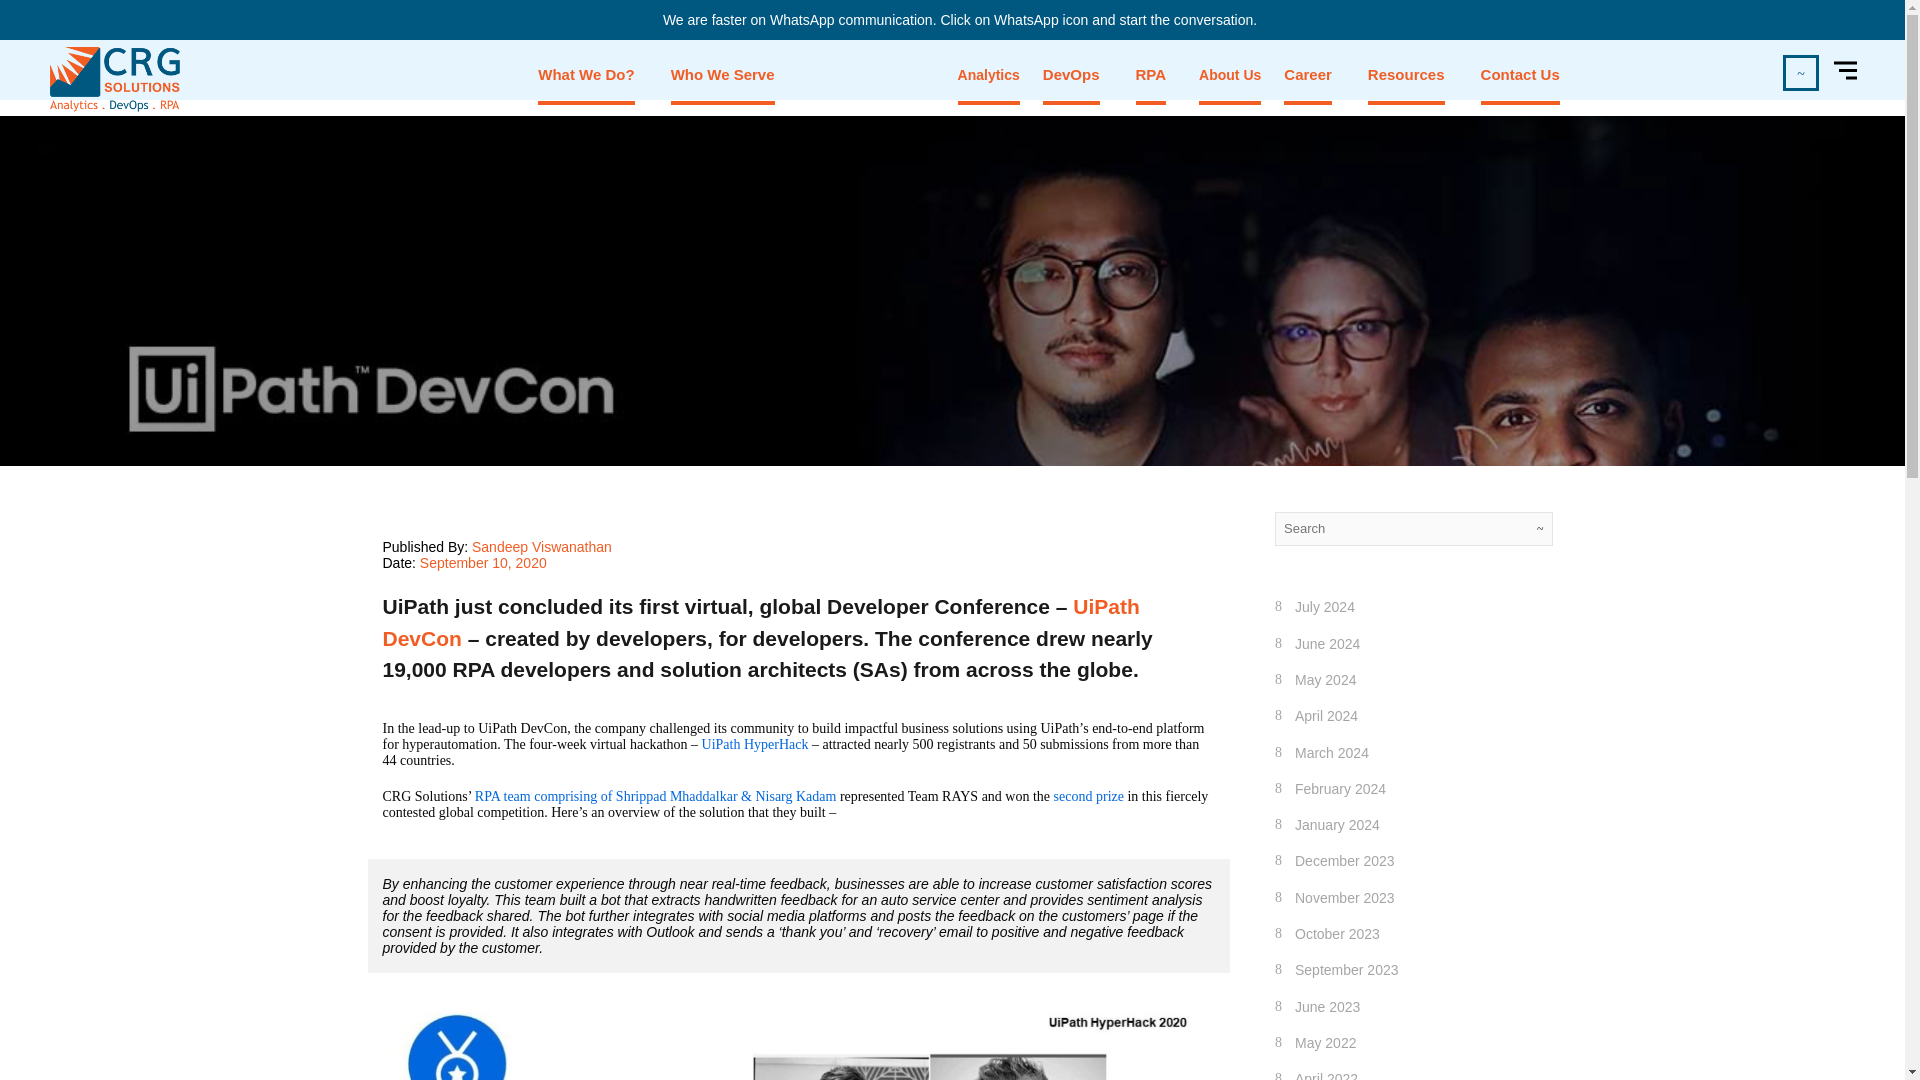 The width and height of the screenshot is (1920, 1080). Describe the element at coordinates (722, 74) in the screenshot. I see `Who We Serve` at that location.